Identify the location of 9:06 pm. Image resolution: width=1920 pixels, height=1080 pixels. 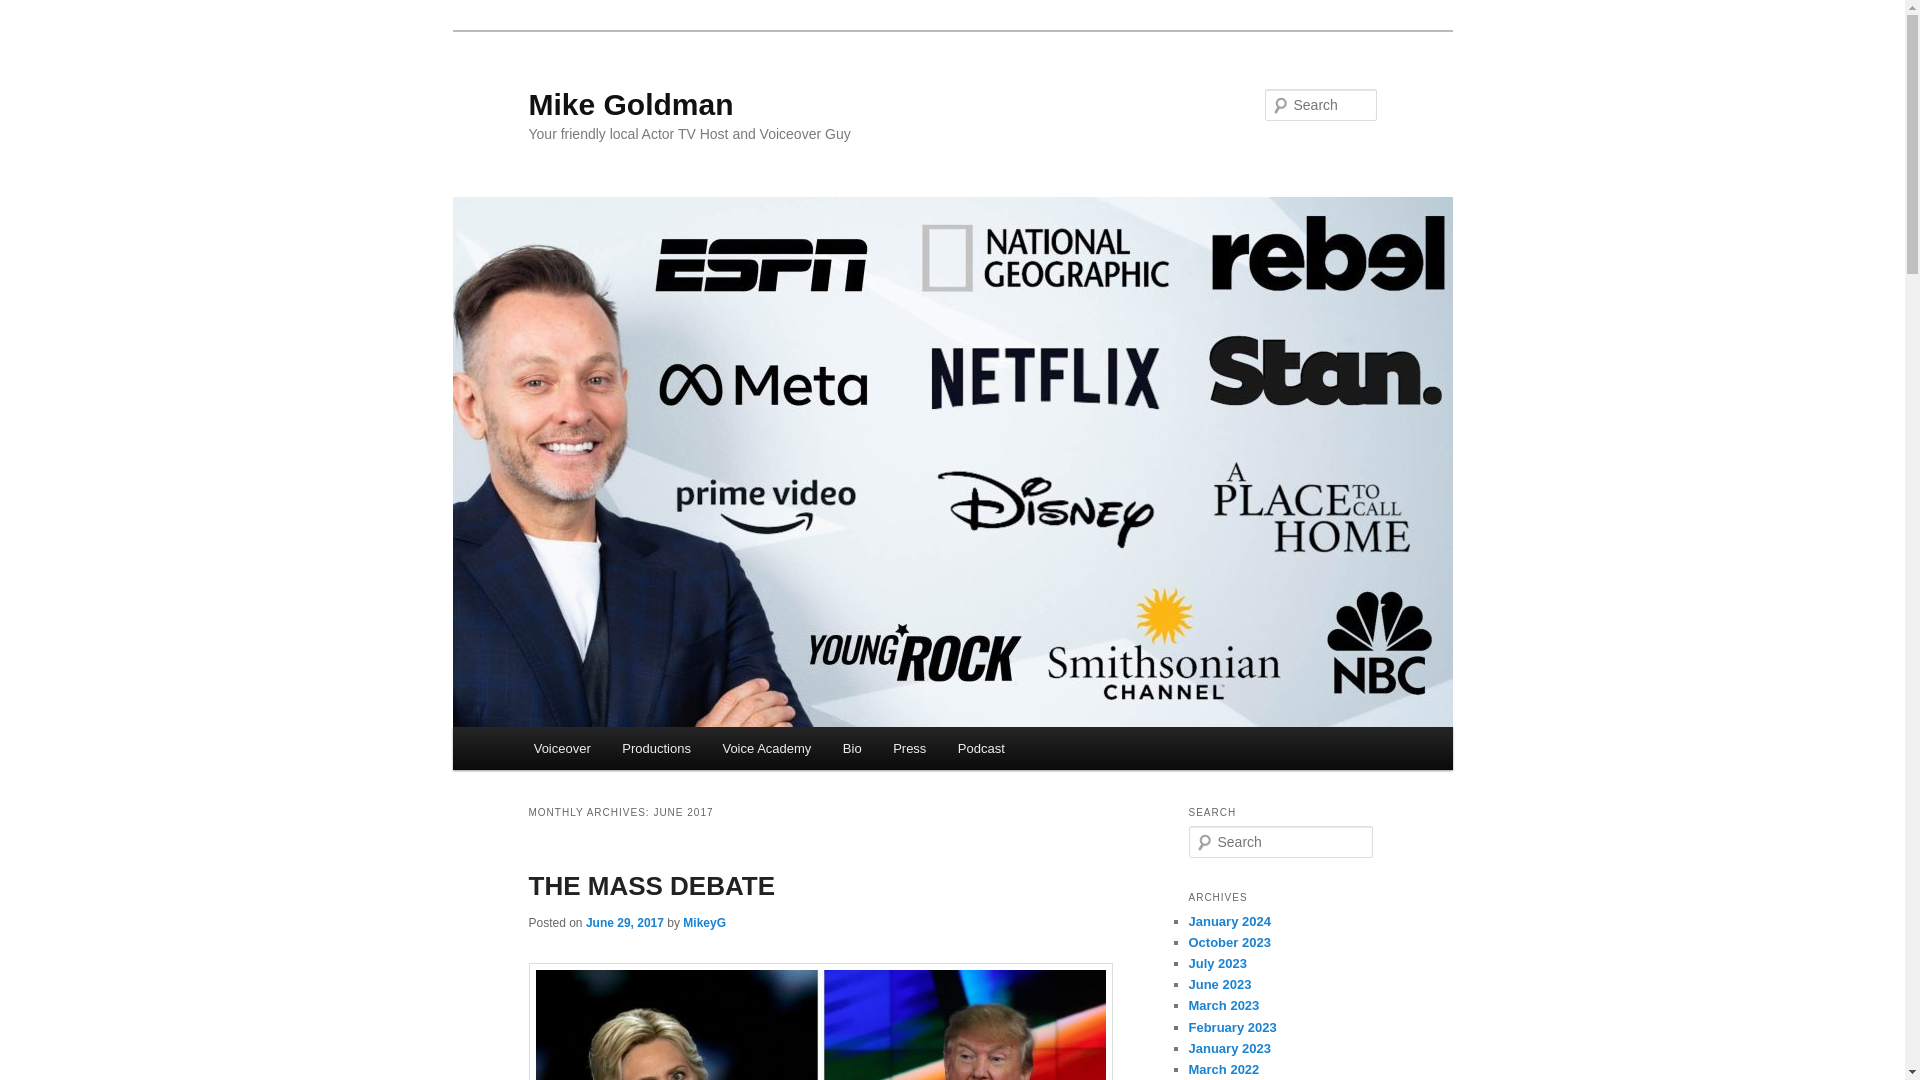
(624, 922).